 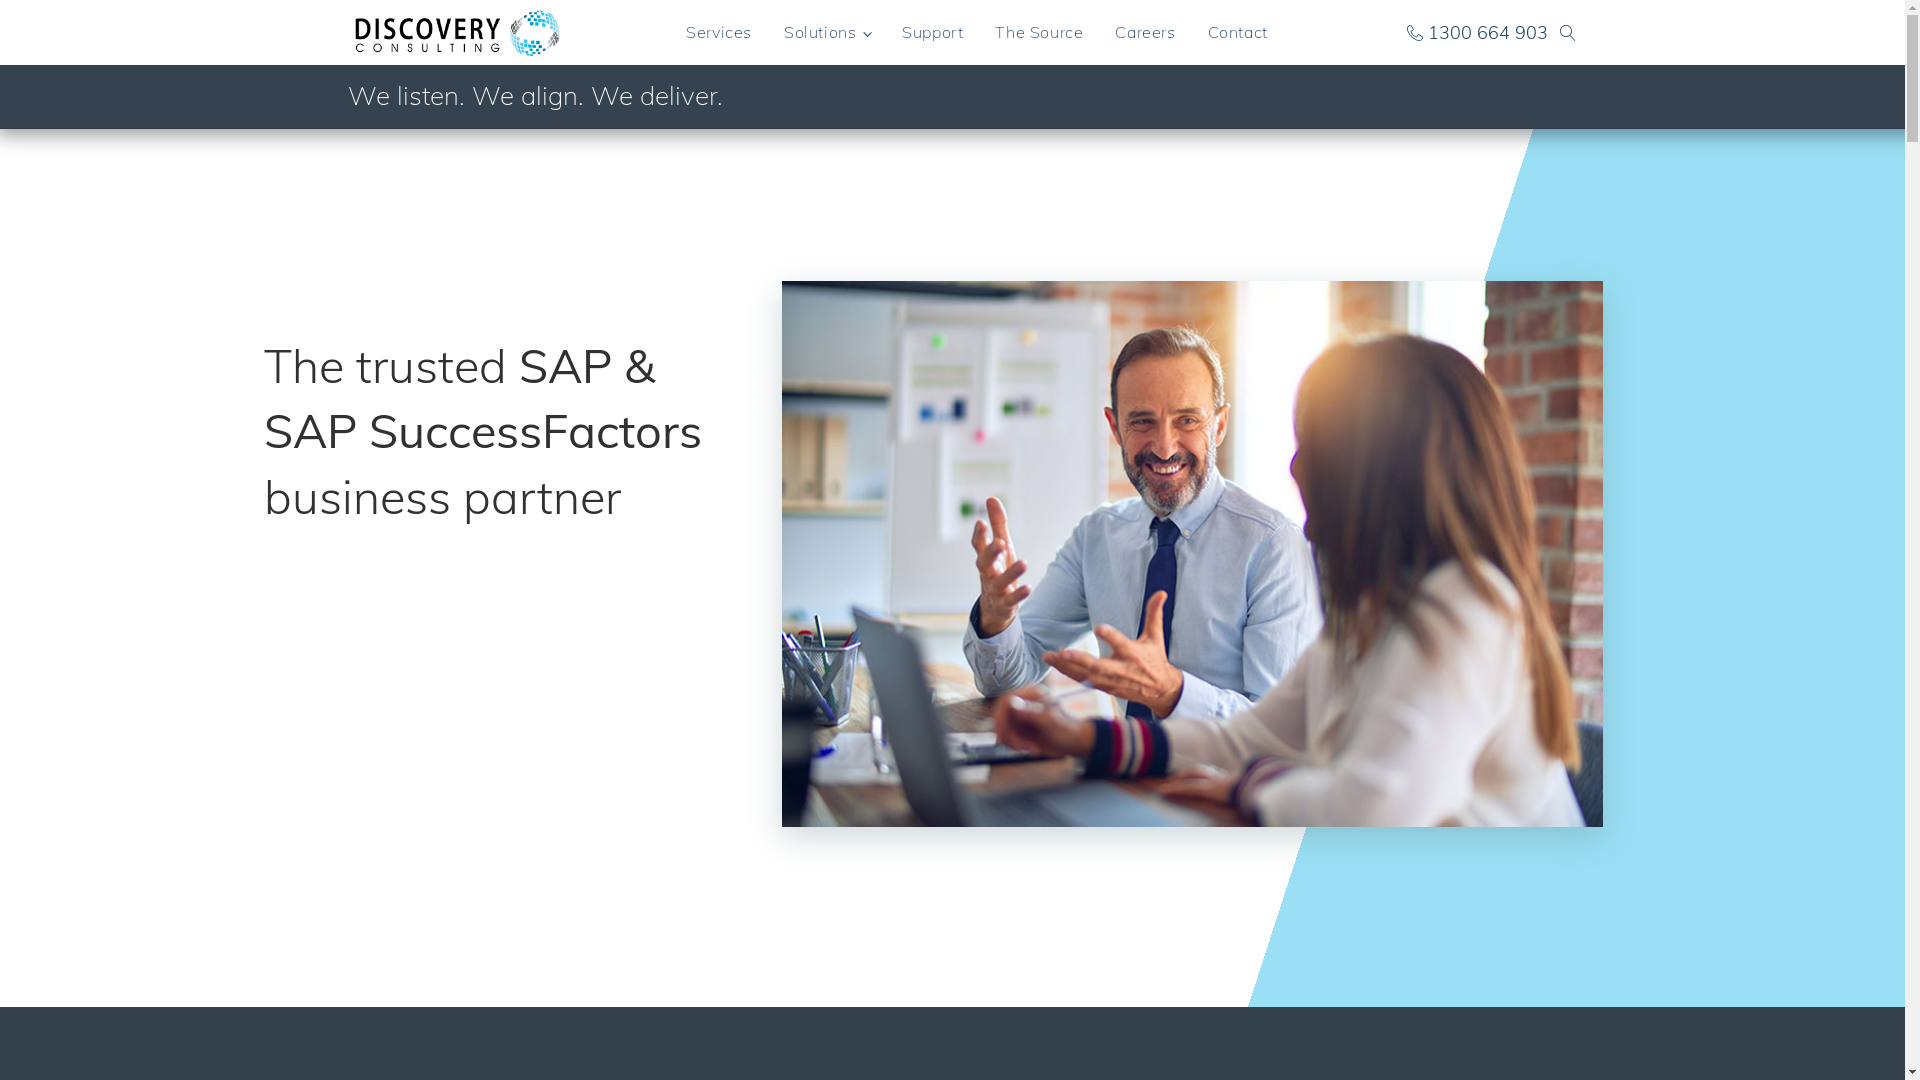 What do you see at coordinates (1039, 32) in the screenshot?
I see `The Source` at bounding box center [1039, 32].